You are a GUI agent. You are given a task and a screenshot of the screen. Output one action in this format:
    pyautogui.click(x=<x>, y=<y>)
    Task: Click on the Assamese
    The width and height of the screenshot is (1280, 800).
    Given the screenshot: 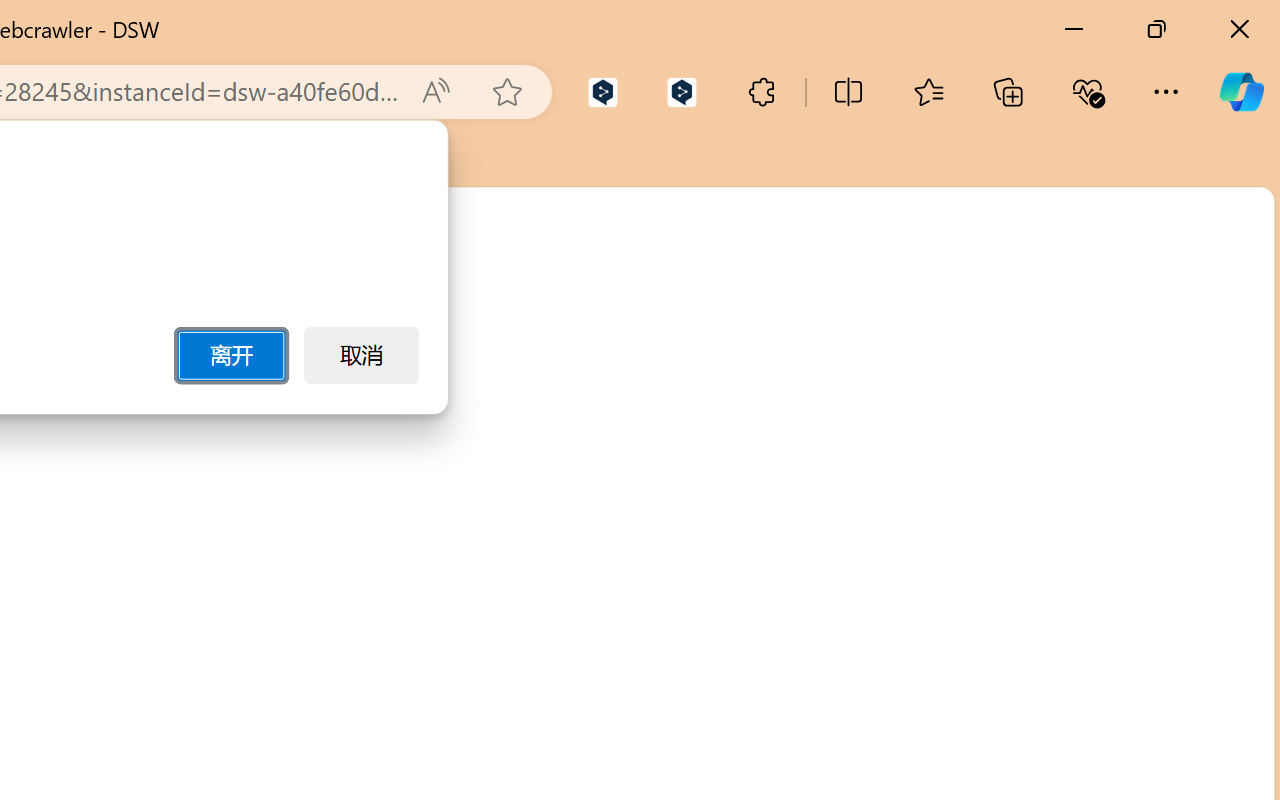 What is the action you would take?
    pyautogui.click(x=1063, y=571)
    